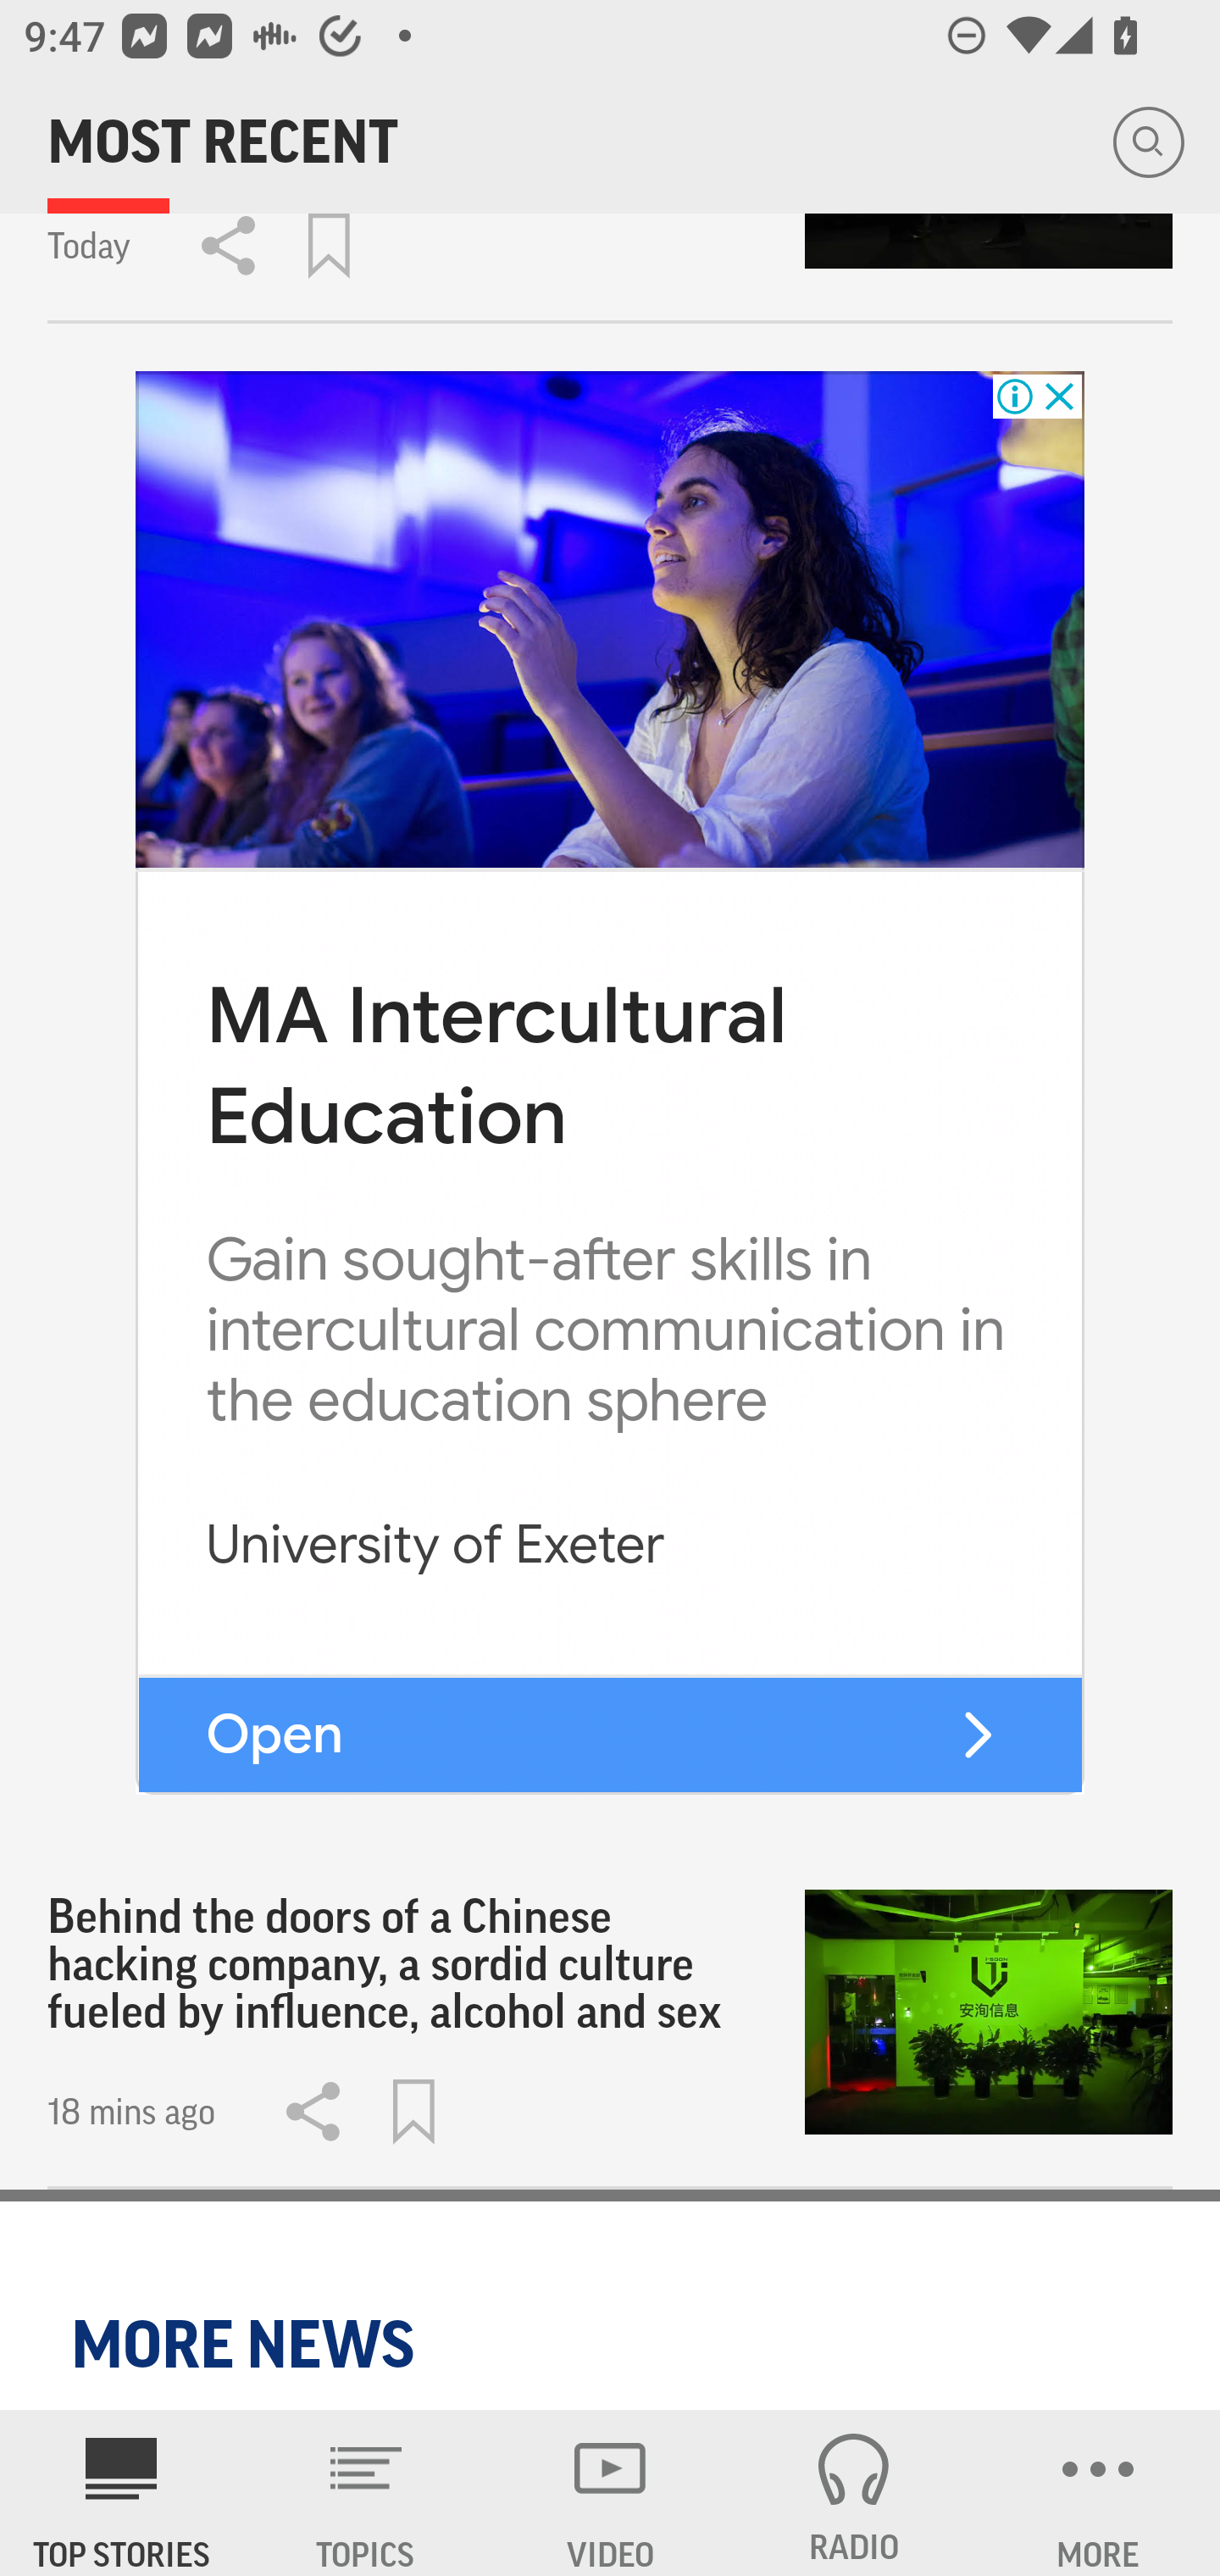  I want to click on University of Exeter, so click(435, 1546).